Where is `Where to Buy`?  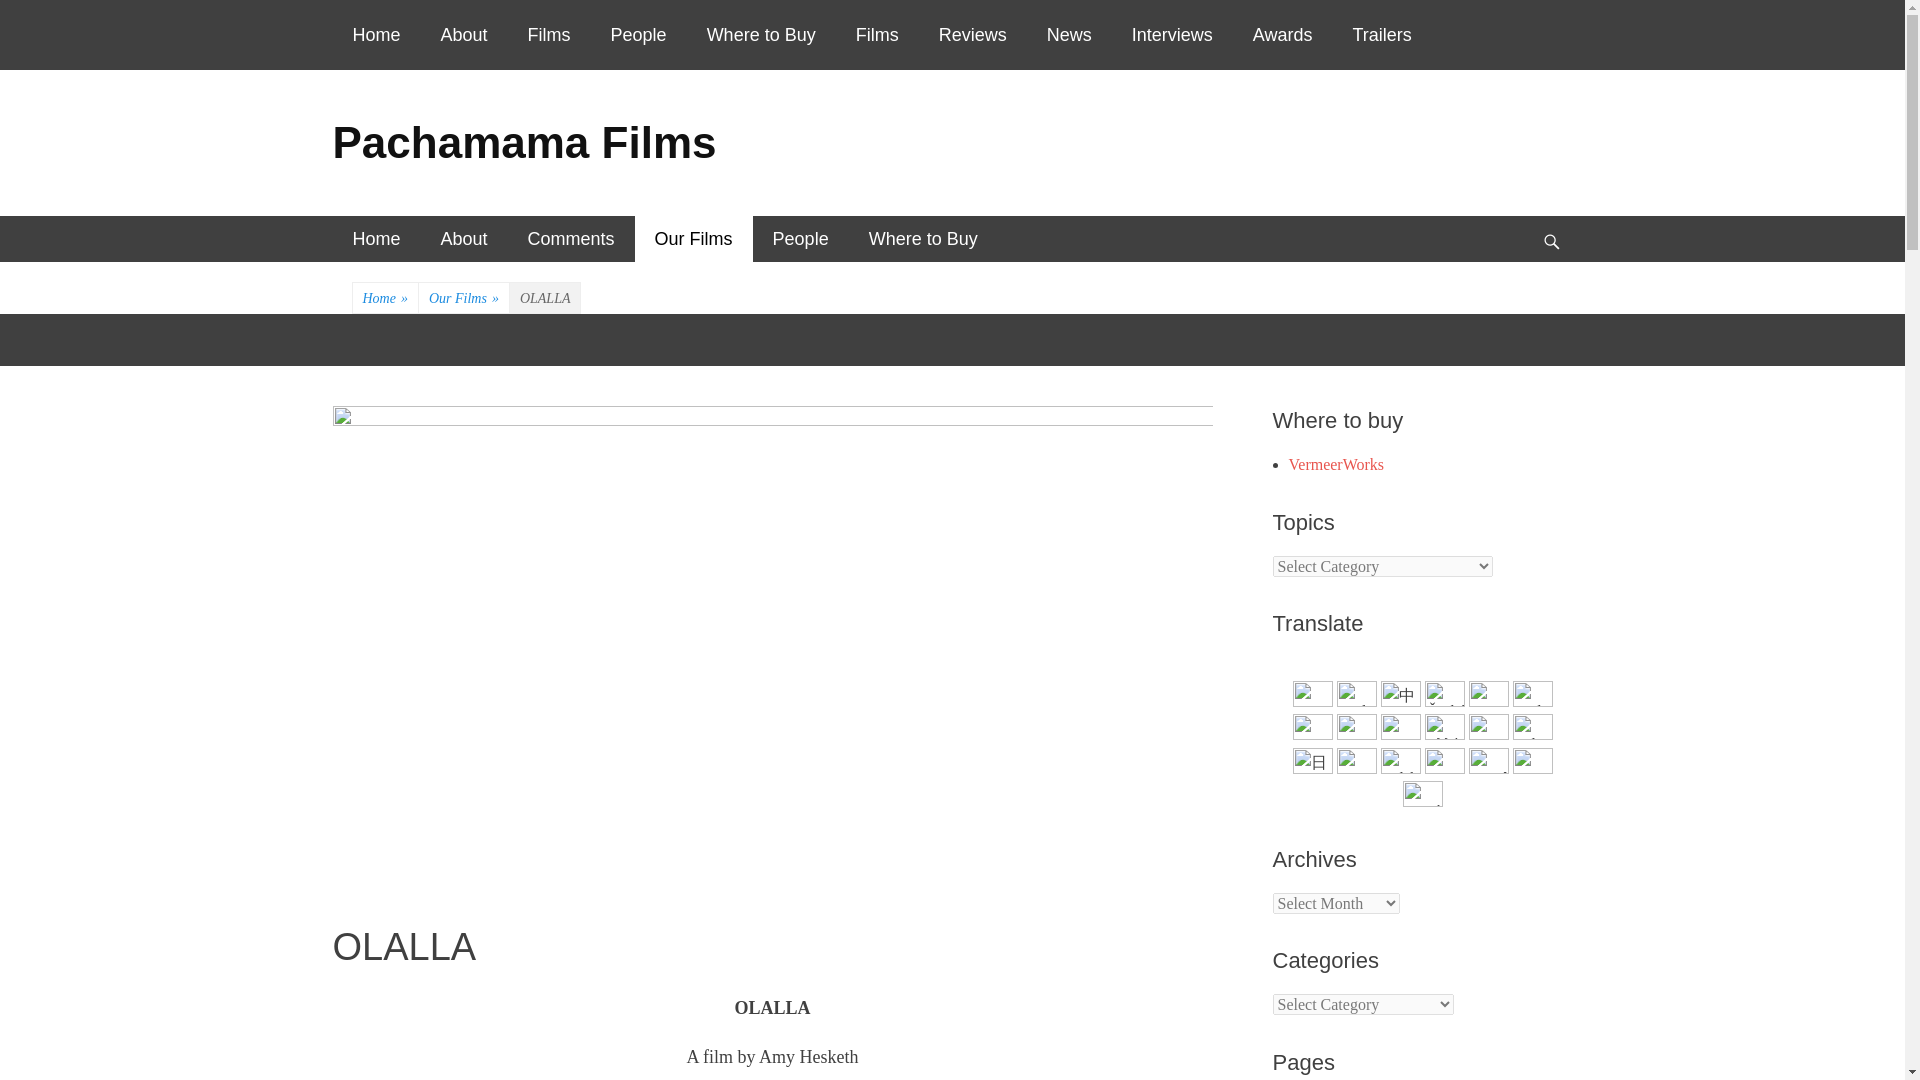 Where to Buy is located at coordinates (761, 35).